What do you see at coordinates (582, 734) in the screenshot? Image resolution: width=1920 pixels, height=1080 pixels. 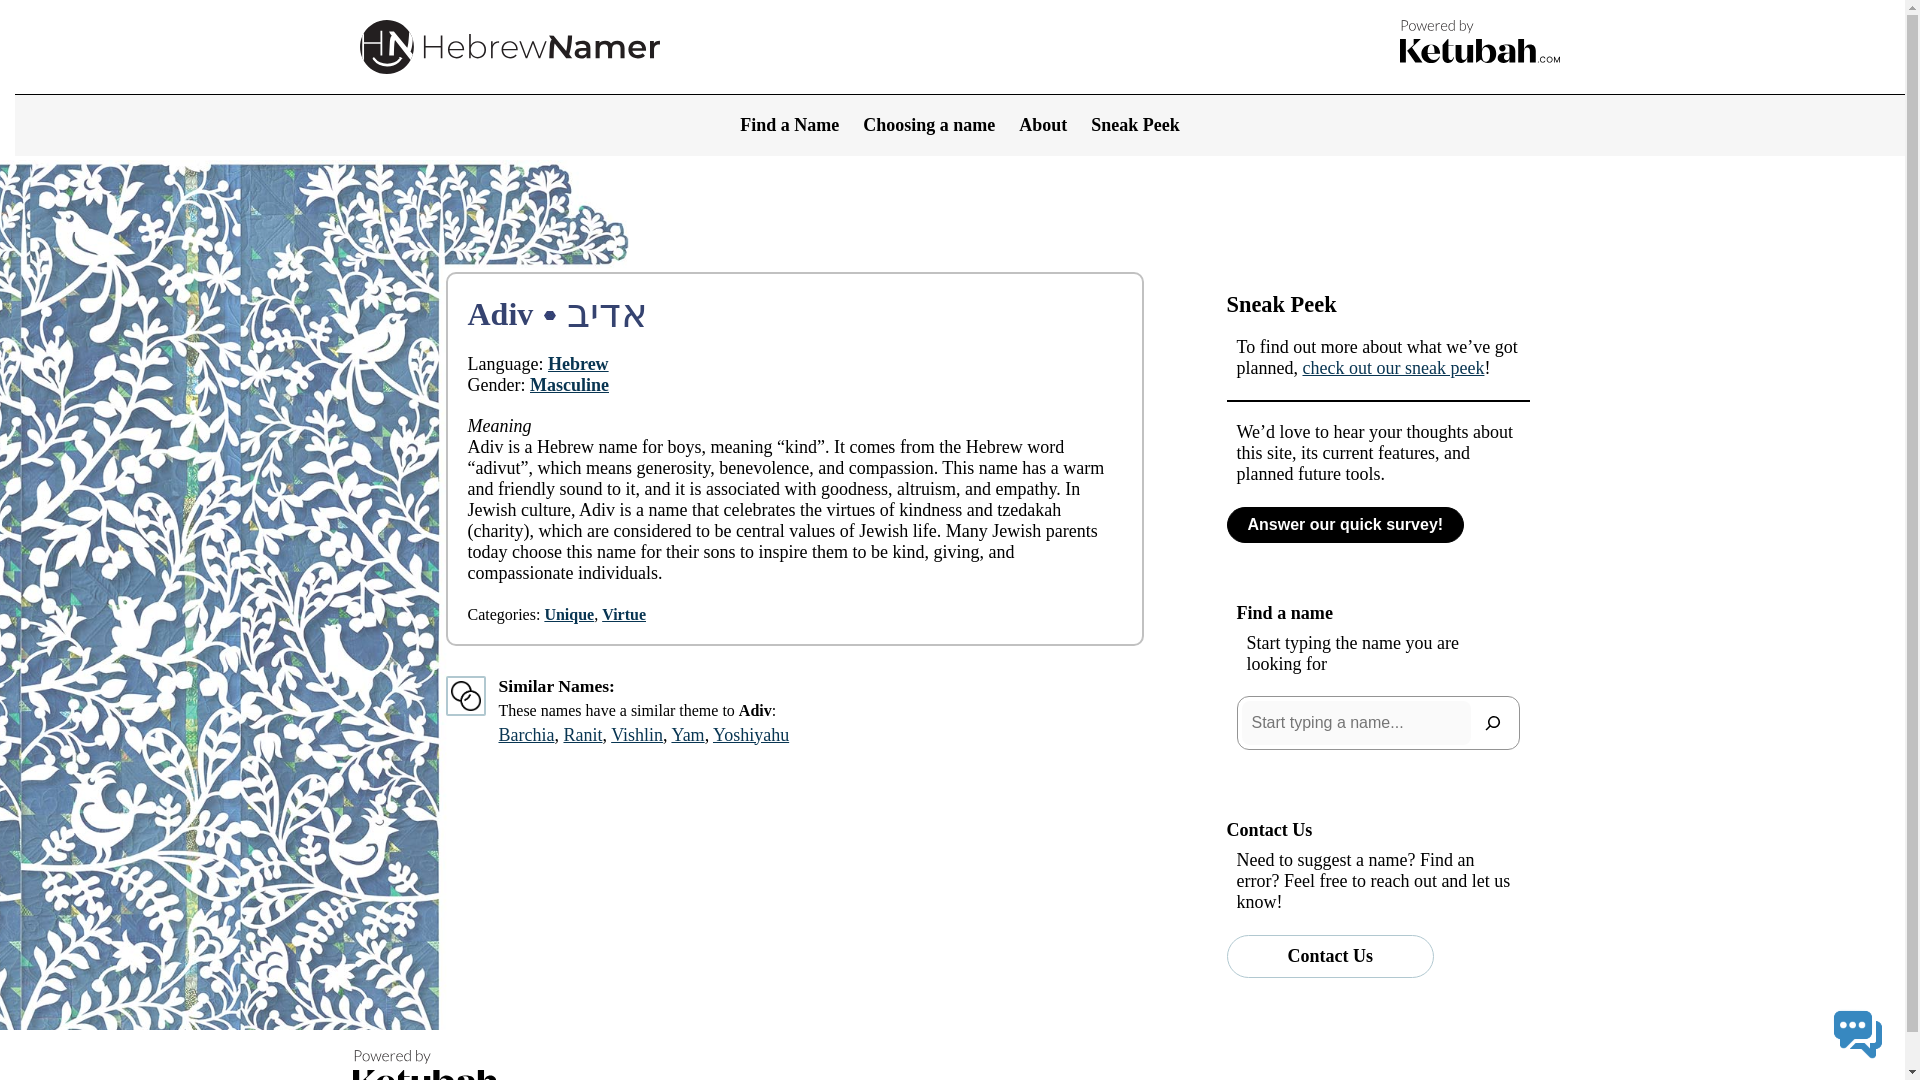 I see `Ranit` at bounding box center [582, 734].